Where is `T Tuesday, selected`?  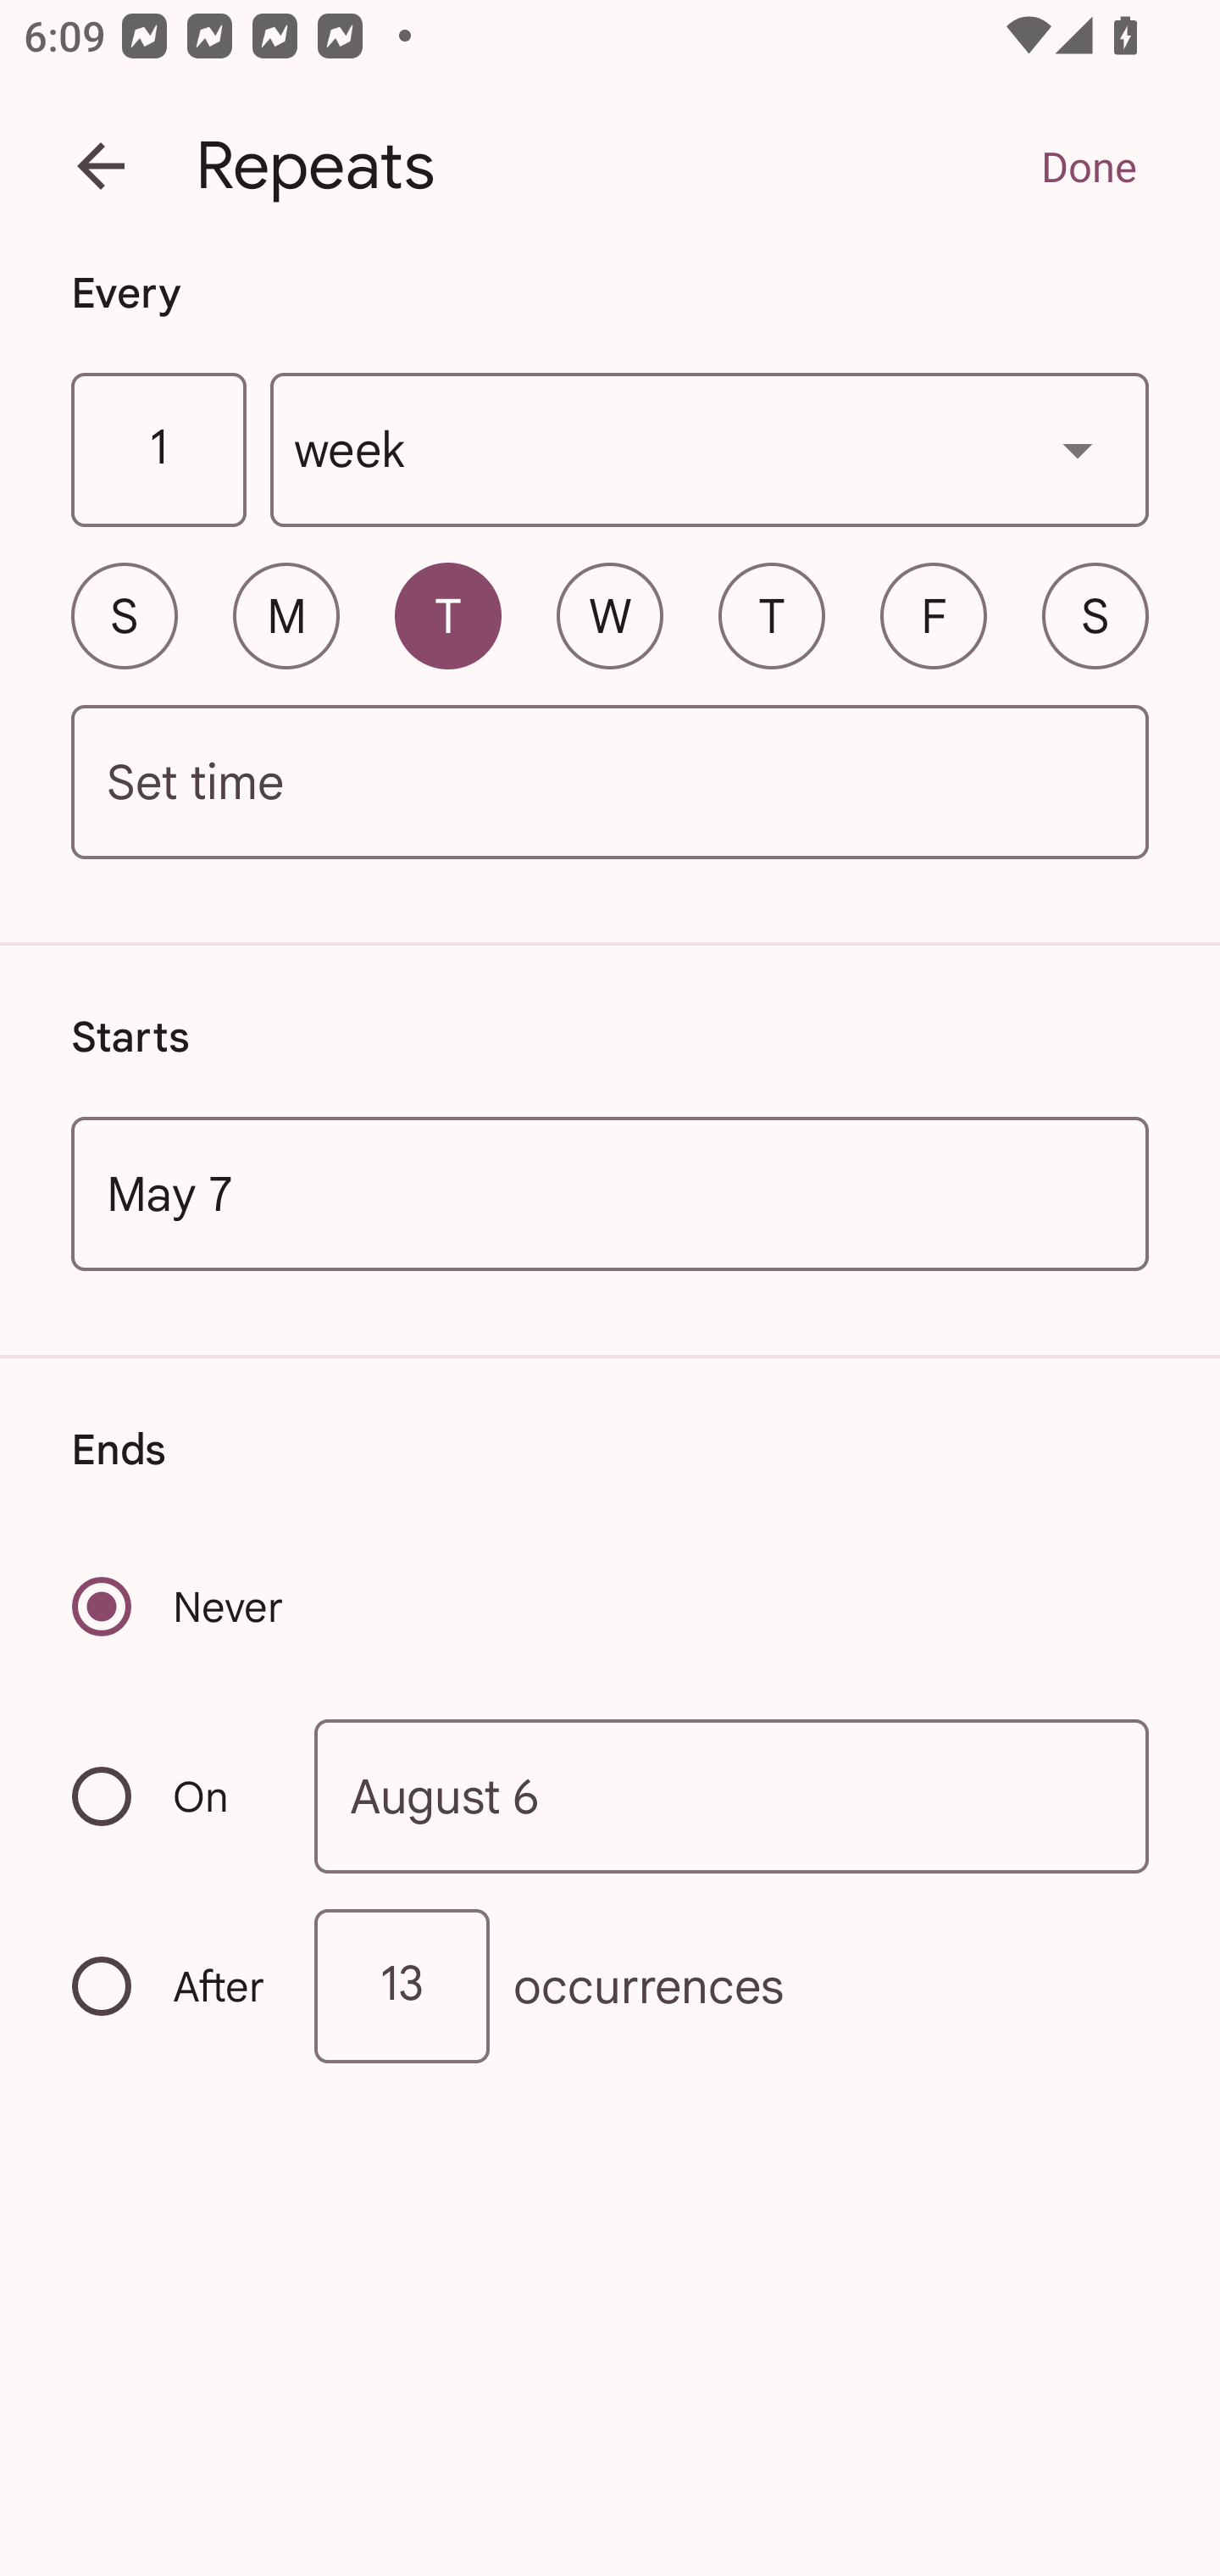
T Tuesday, selected is located at coordinates (447, 615).